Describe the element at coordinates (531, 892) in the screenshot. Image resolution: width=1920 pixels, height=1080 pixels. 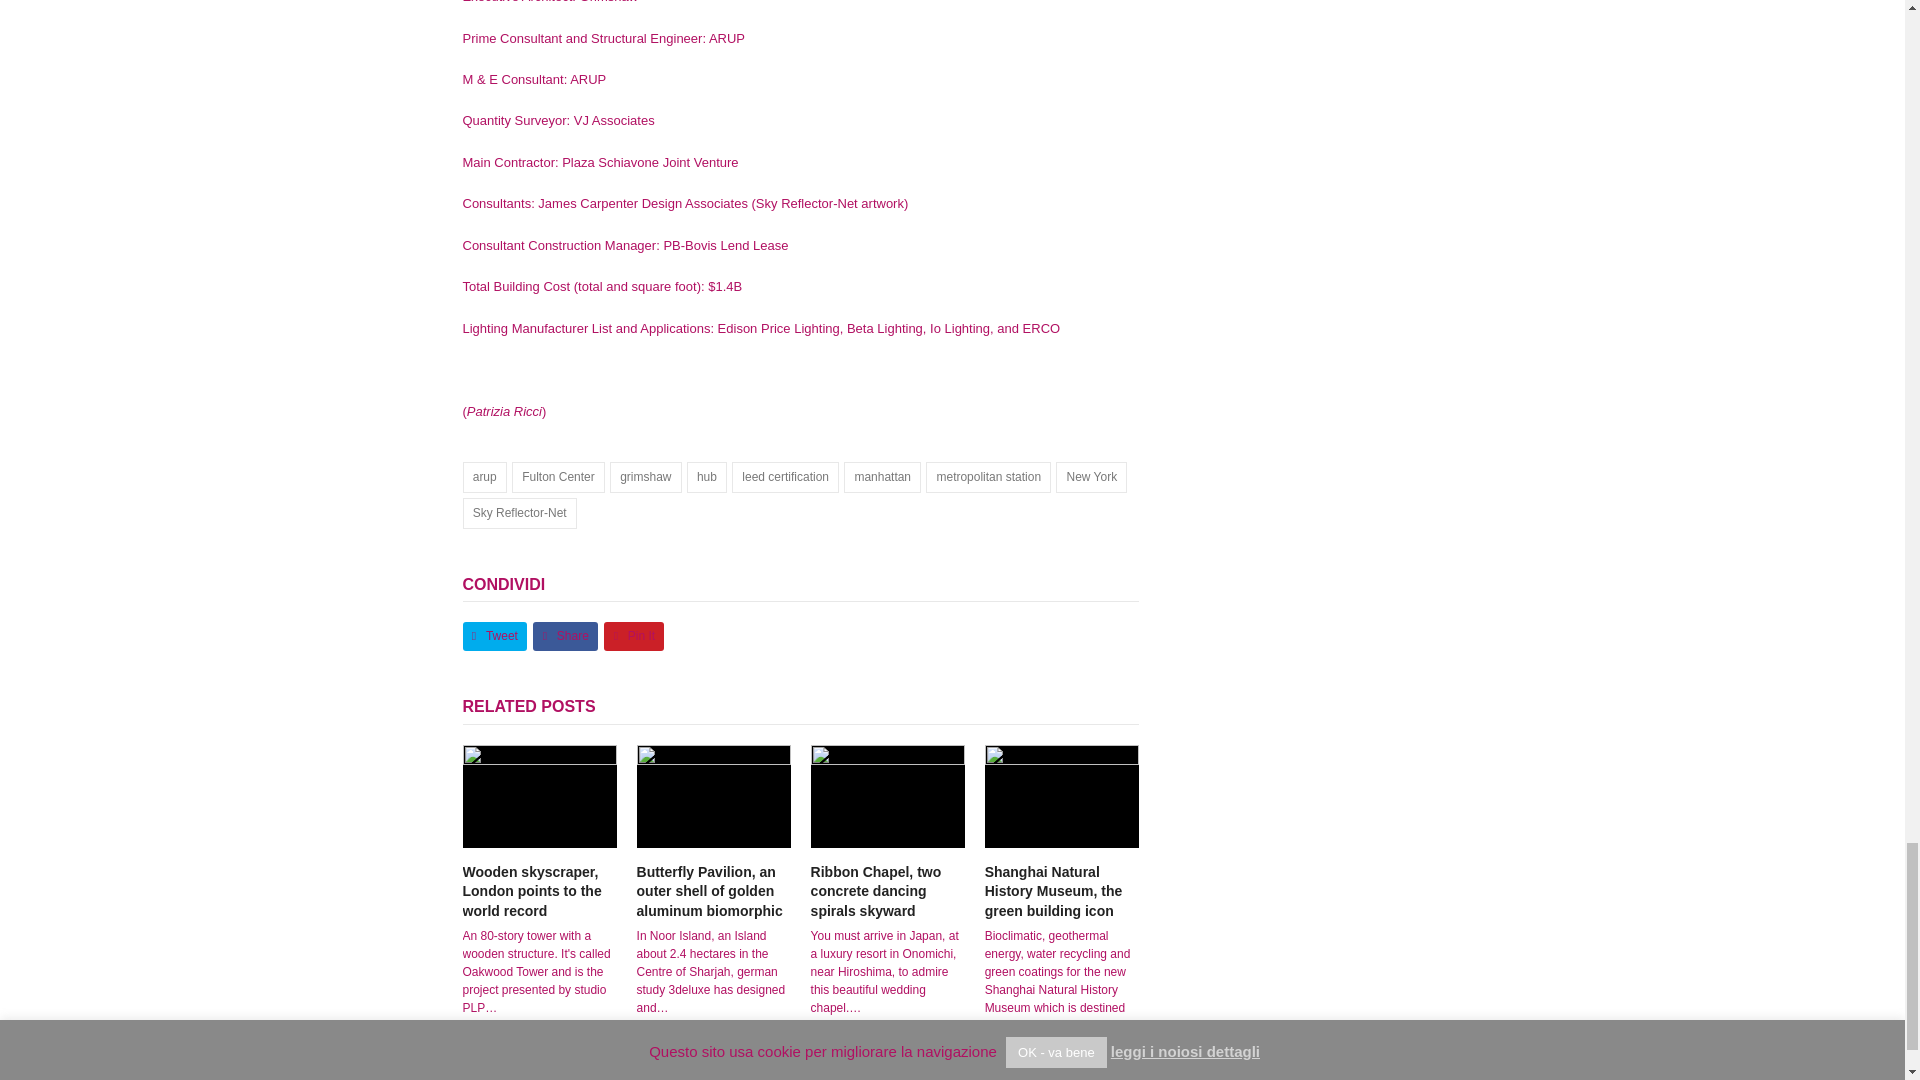
I see `Wooden skyscraper, London points to the world record` at that location.